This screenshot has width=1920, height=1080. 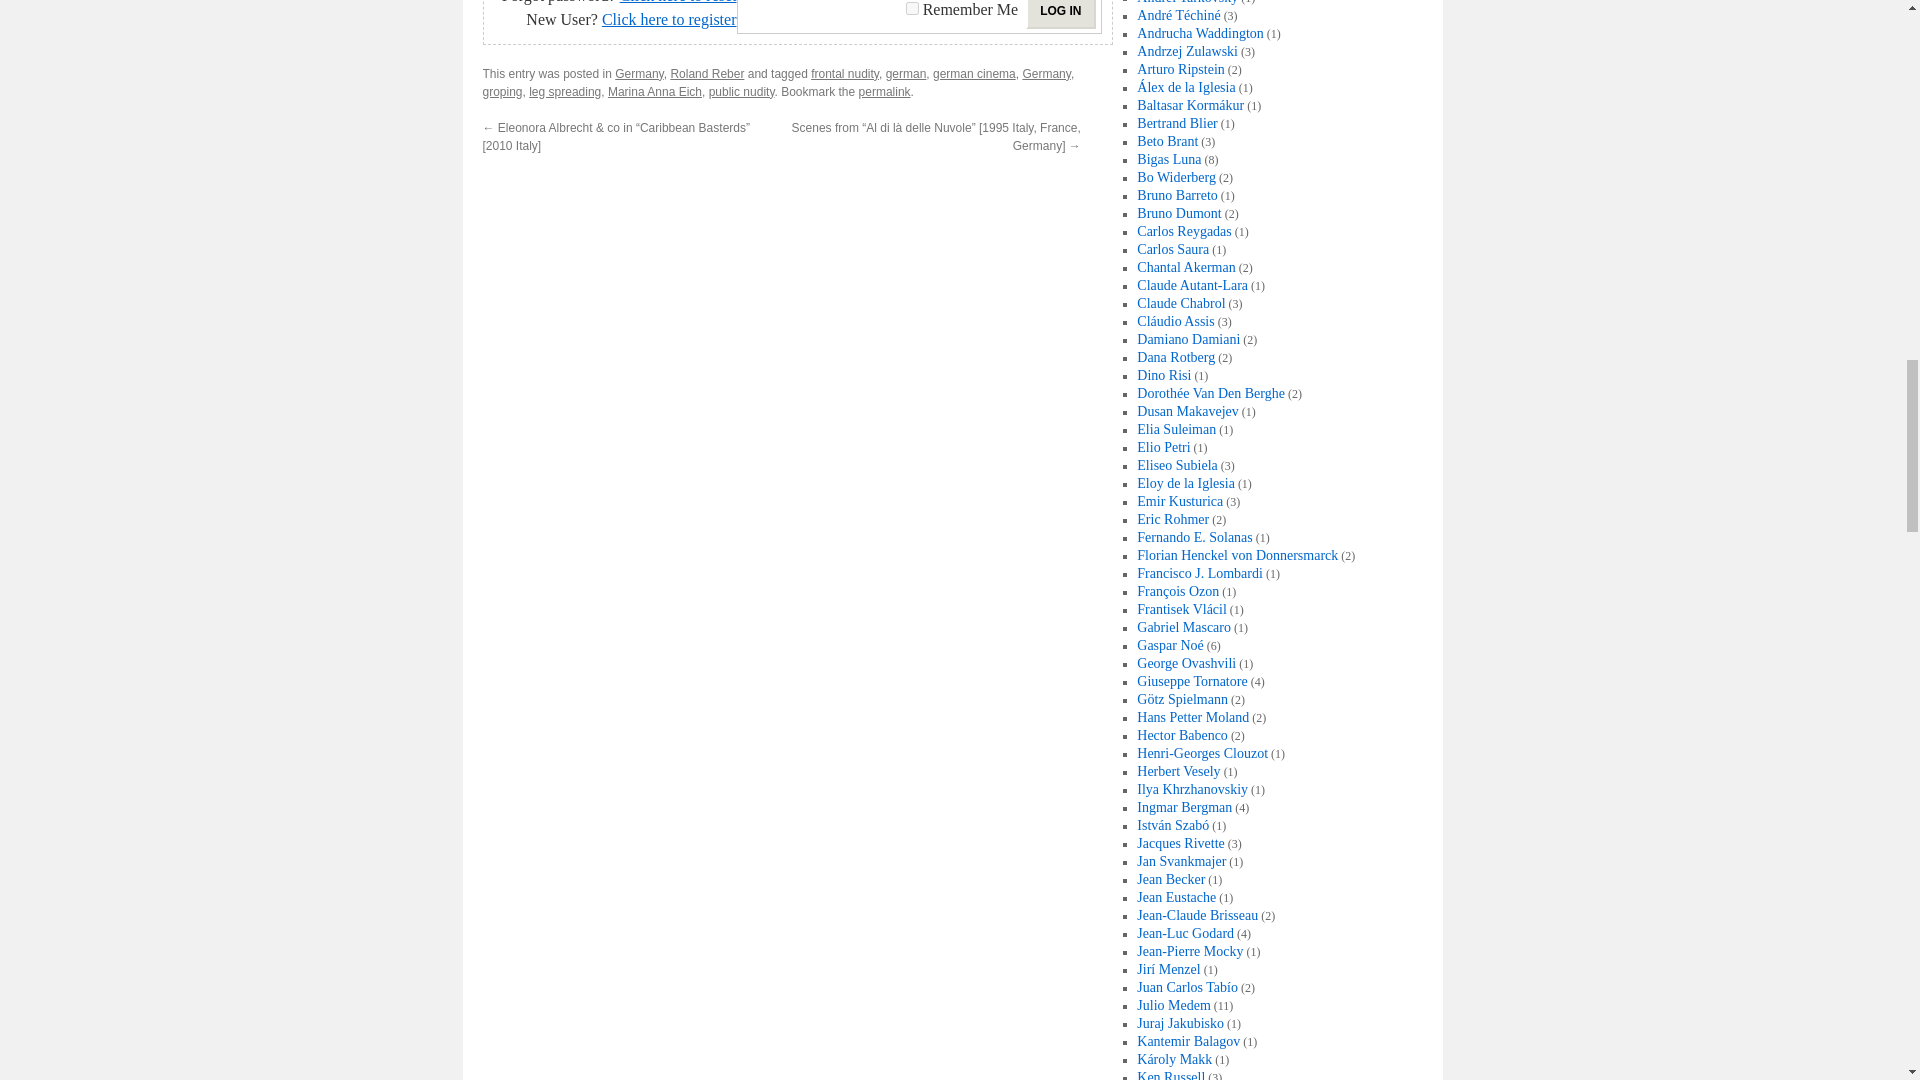 What do you see at coordinates (707, 74) in the screenshot?
I see `Roland Reber` at bounding box center [707, 74].